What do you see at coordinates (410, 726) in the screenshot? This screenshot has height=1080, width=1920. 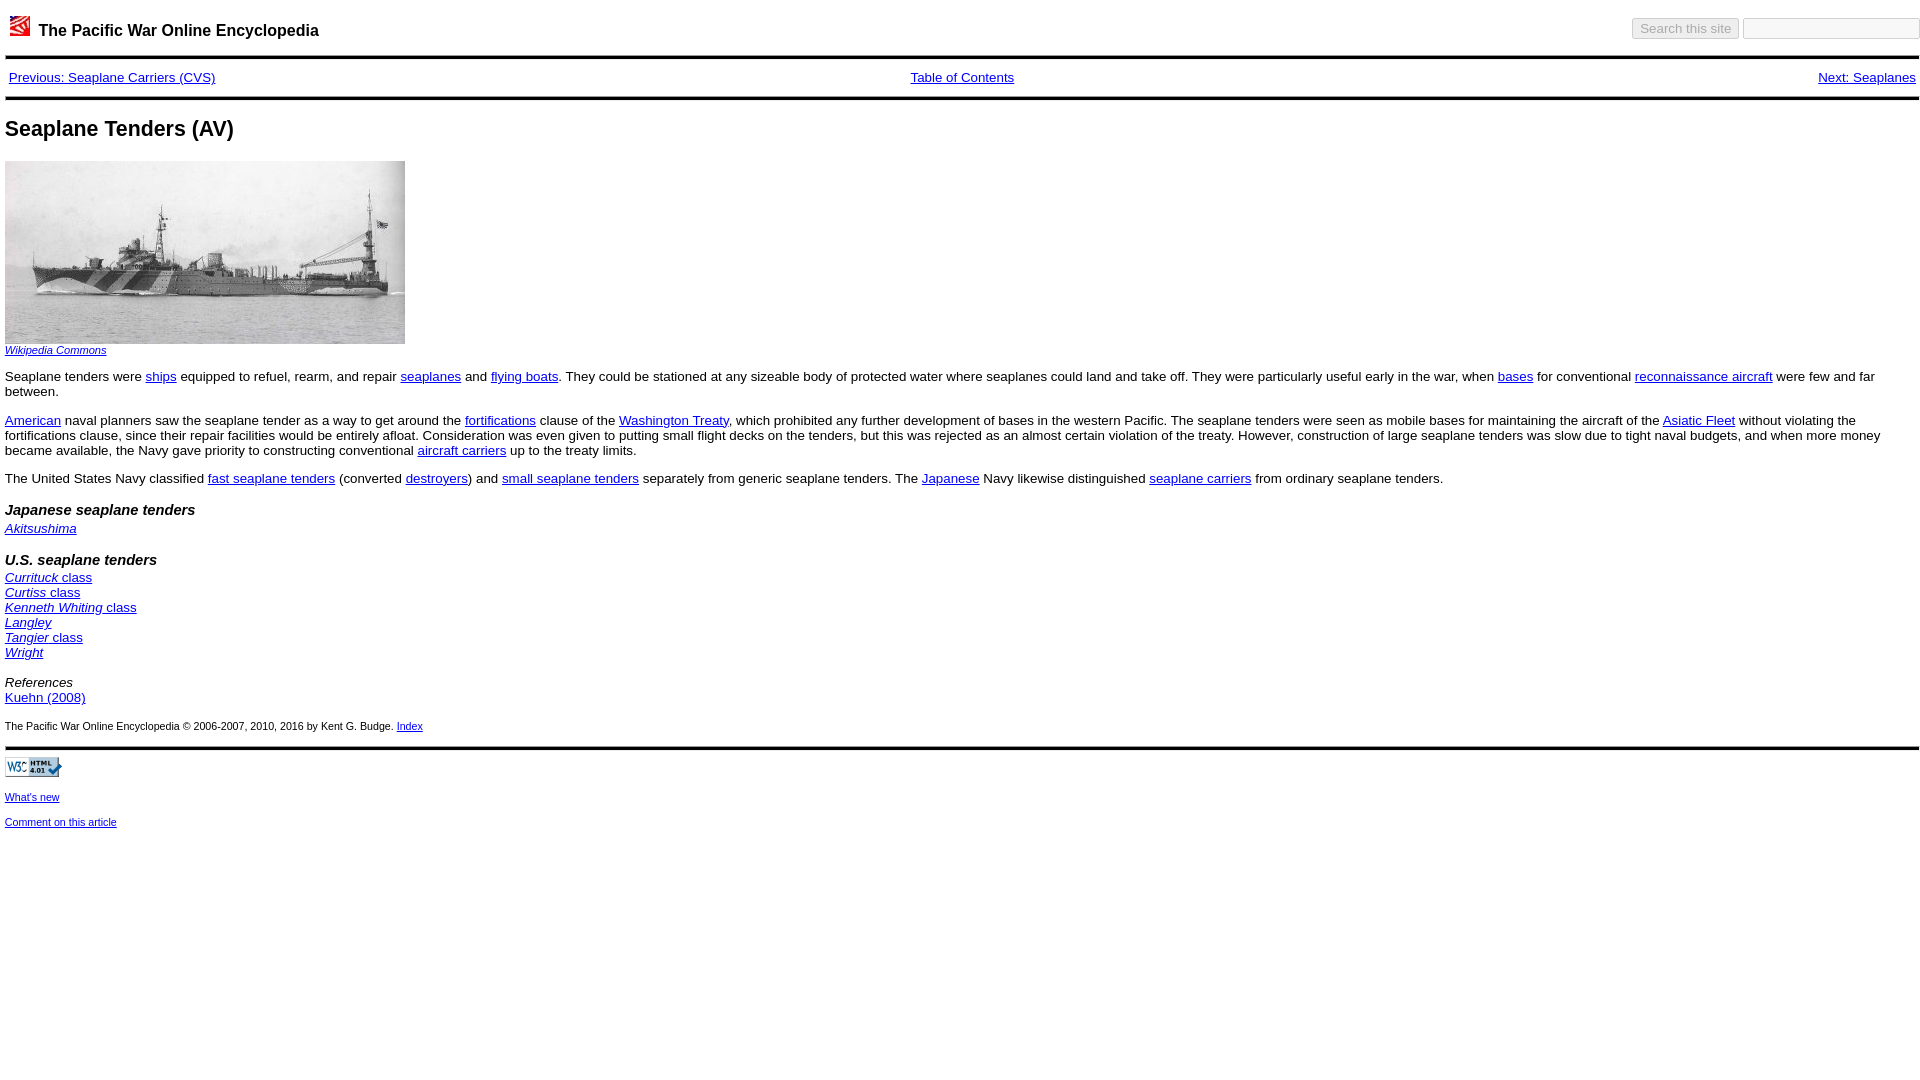 I see `Index` at bounding box center [410, 726].